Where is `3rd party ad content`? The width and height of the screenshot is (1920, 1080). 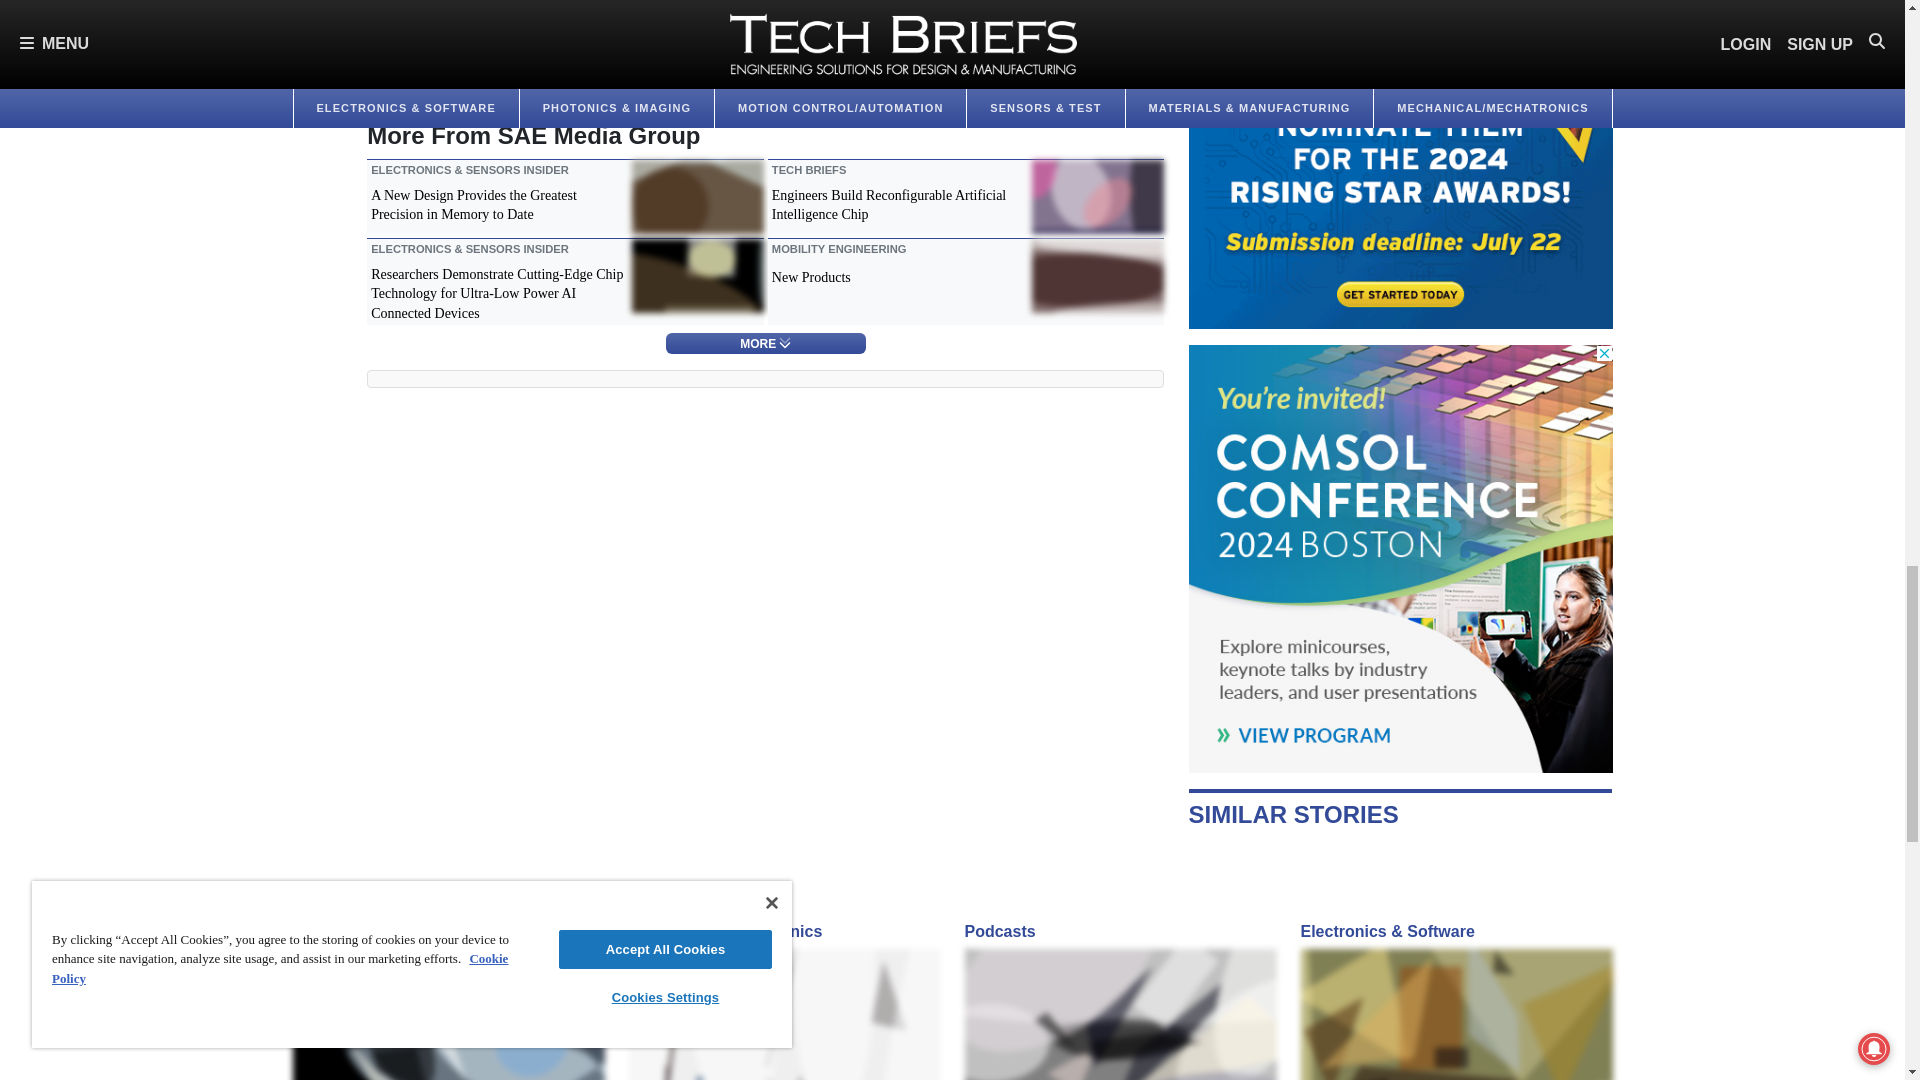
3rd party ad content is located at coordinates (1400, 558).